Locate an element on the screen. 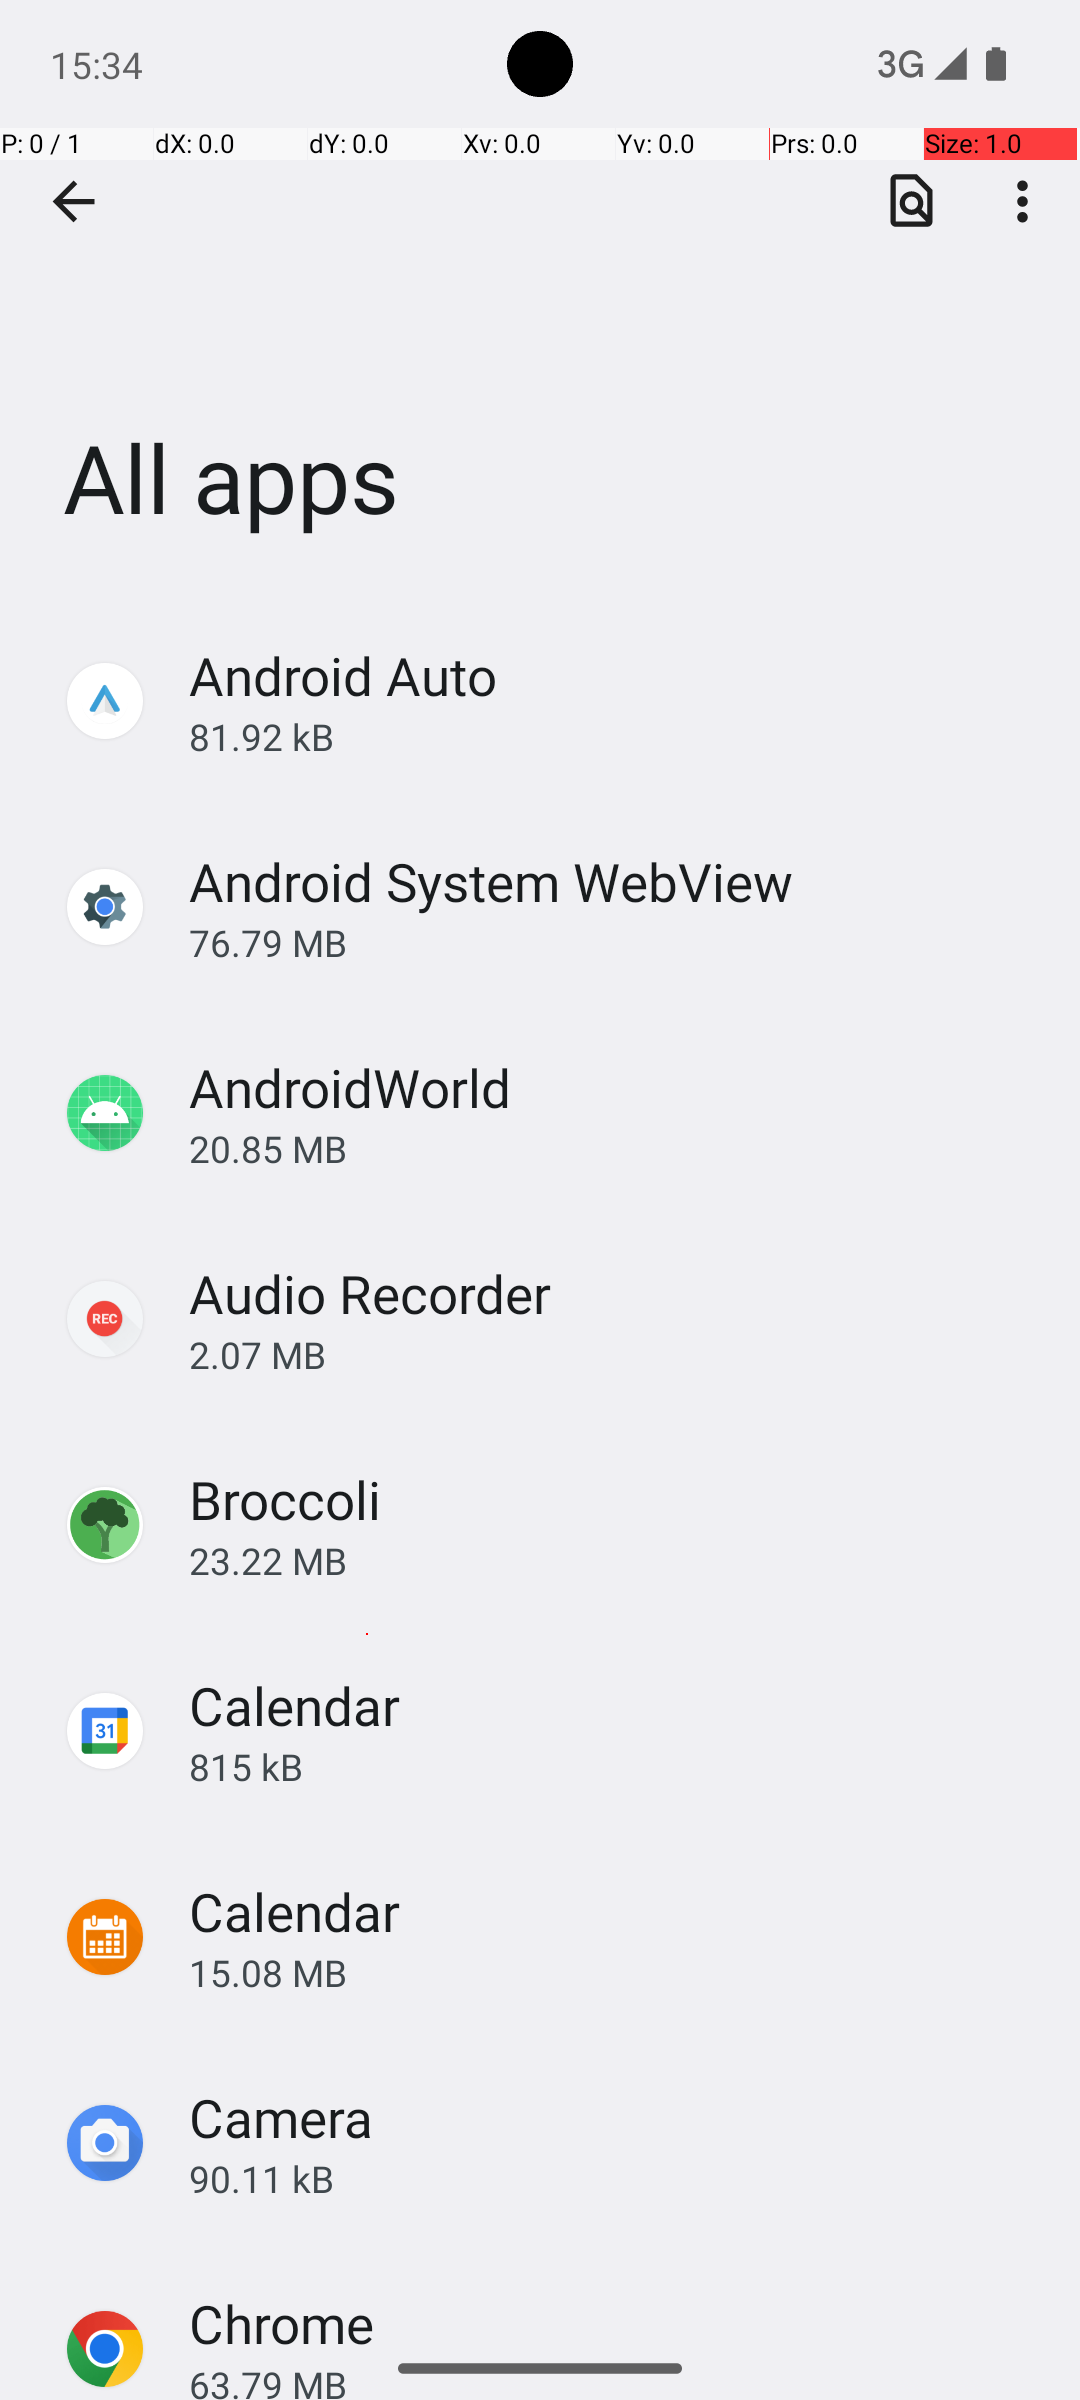 The image size is (1080, 2400). 81.92 kB is located at coordinates (614, 736).